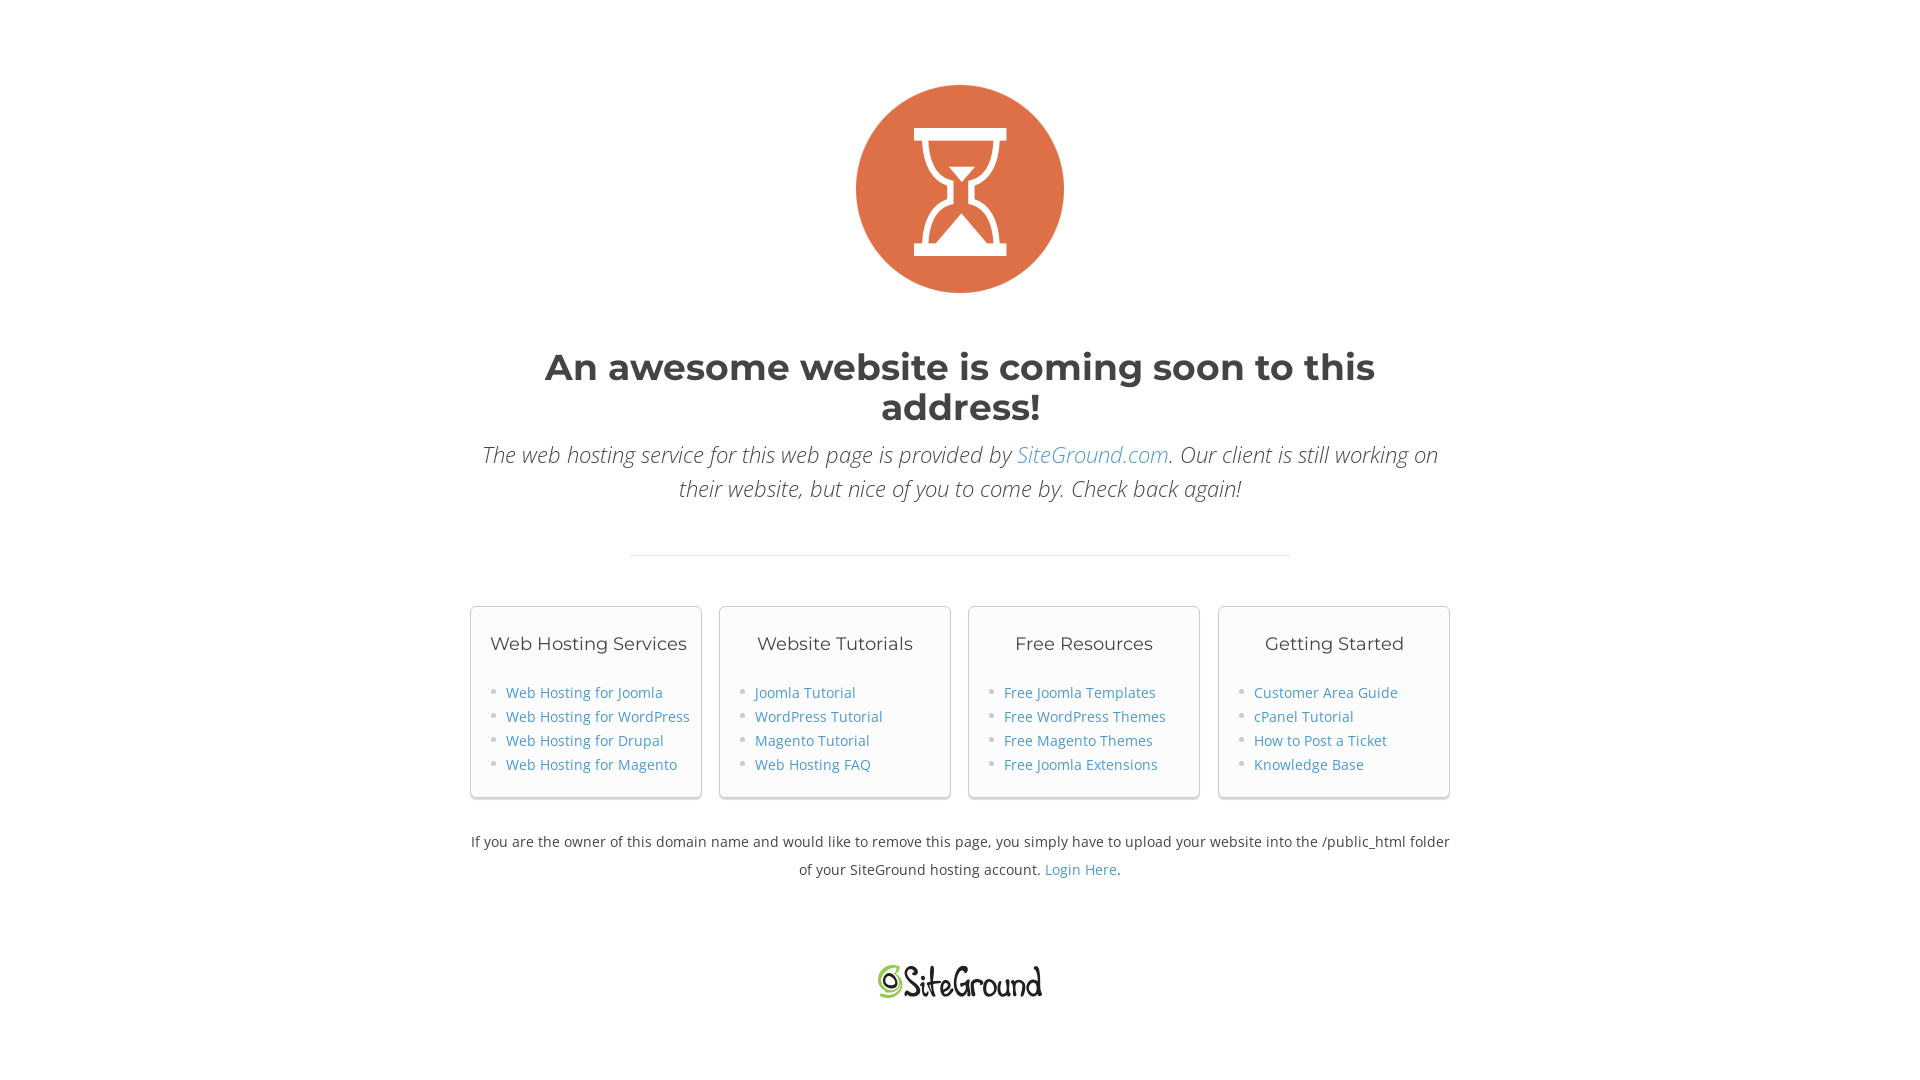  Describe the element at coordinates (592, 764) in the screenshot. I see `Web Hosting for Magento` at that location.